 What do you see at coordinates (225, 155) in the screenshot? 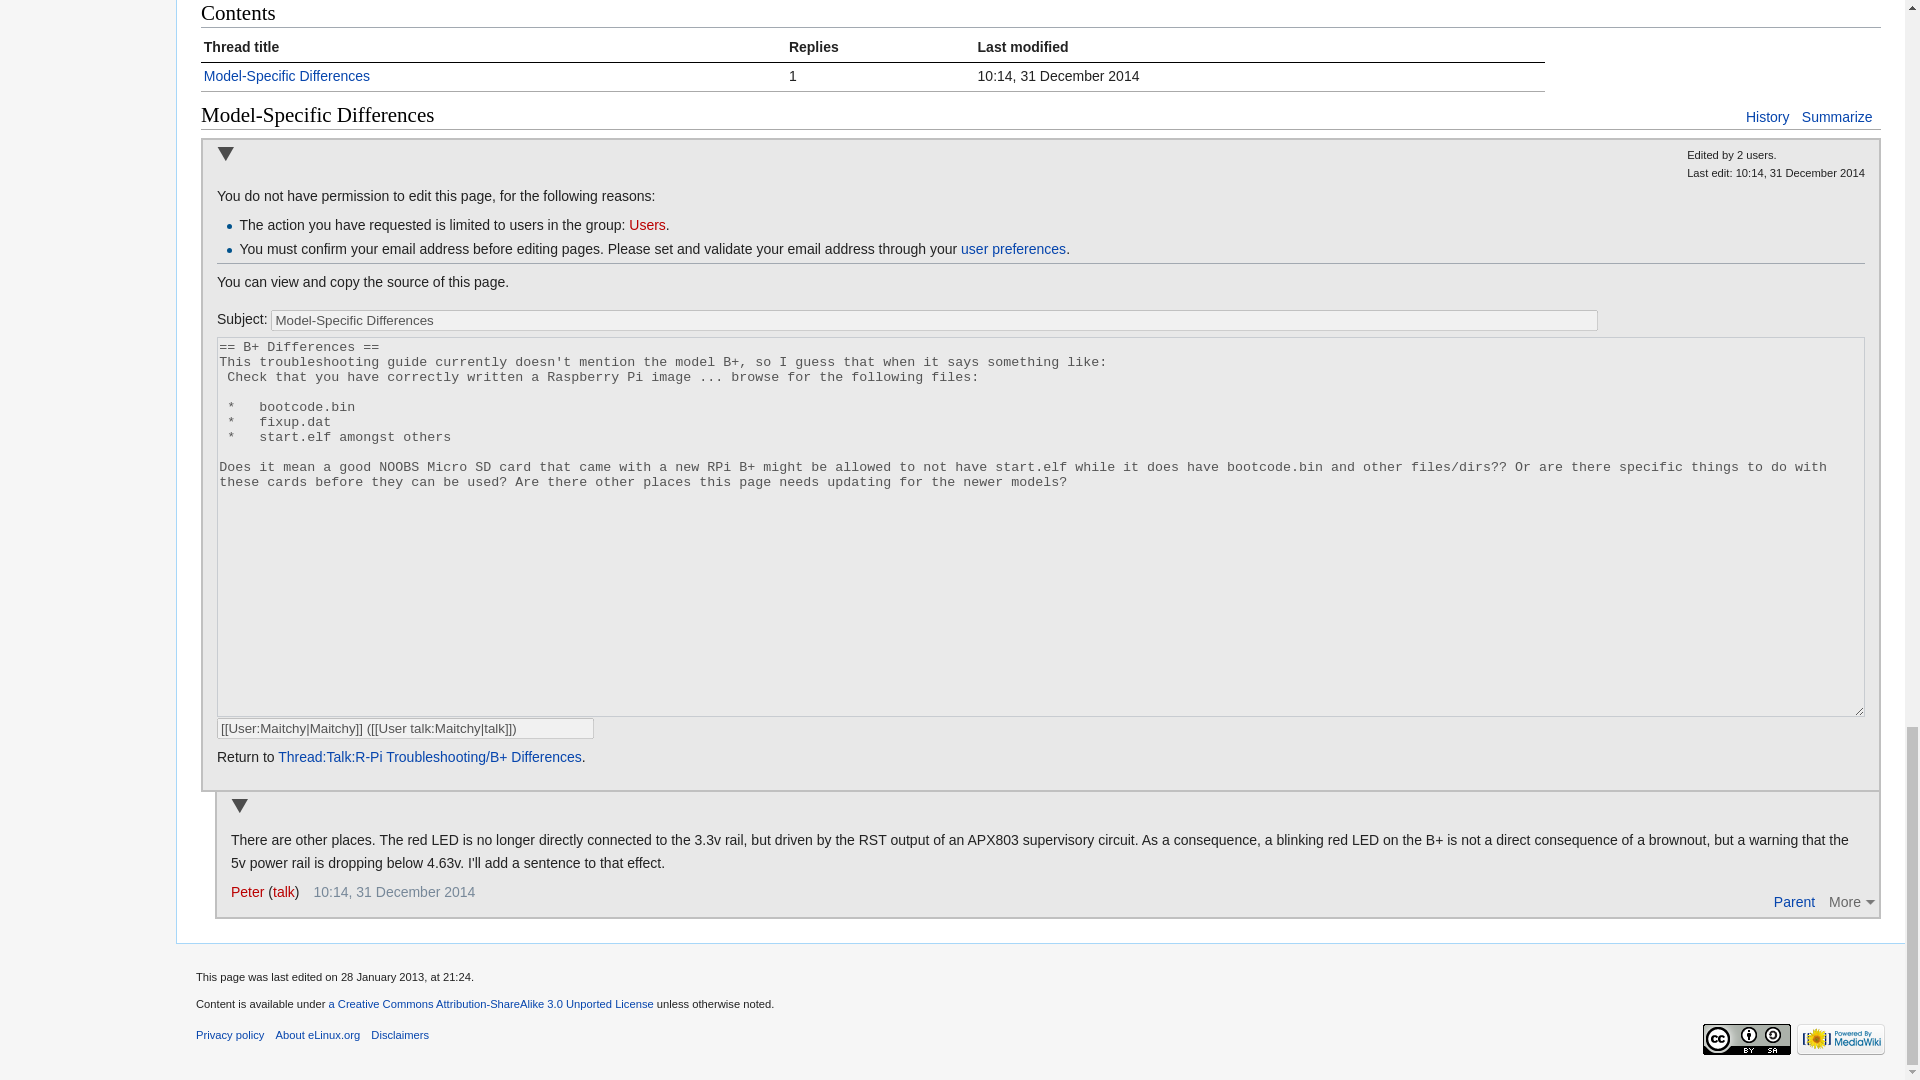
I see `Collapse` at bounding box center [225, 155].